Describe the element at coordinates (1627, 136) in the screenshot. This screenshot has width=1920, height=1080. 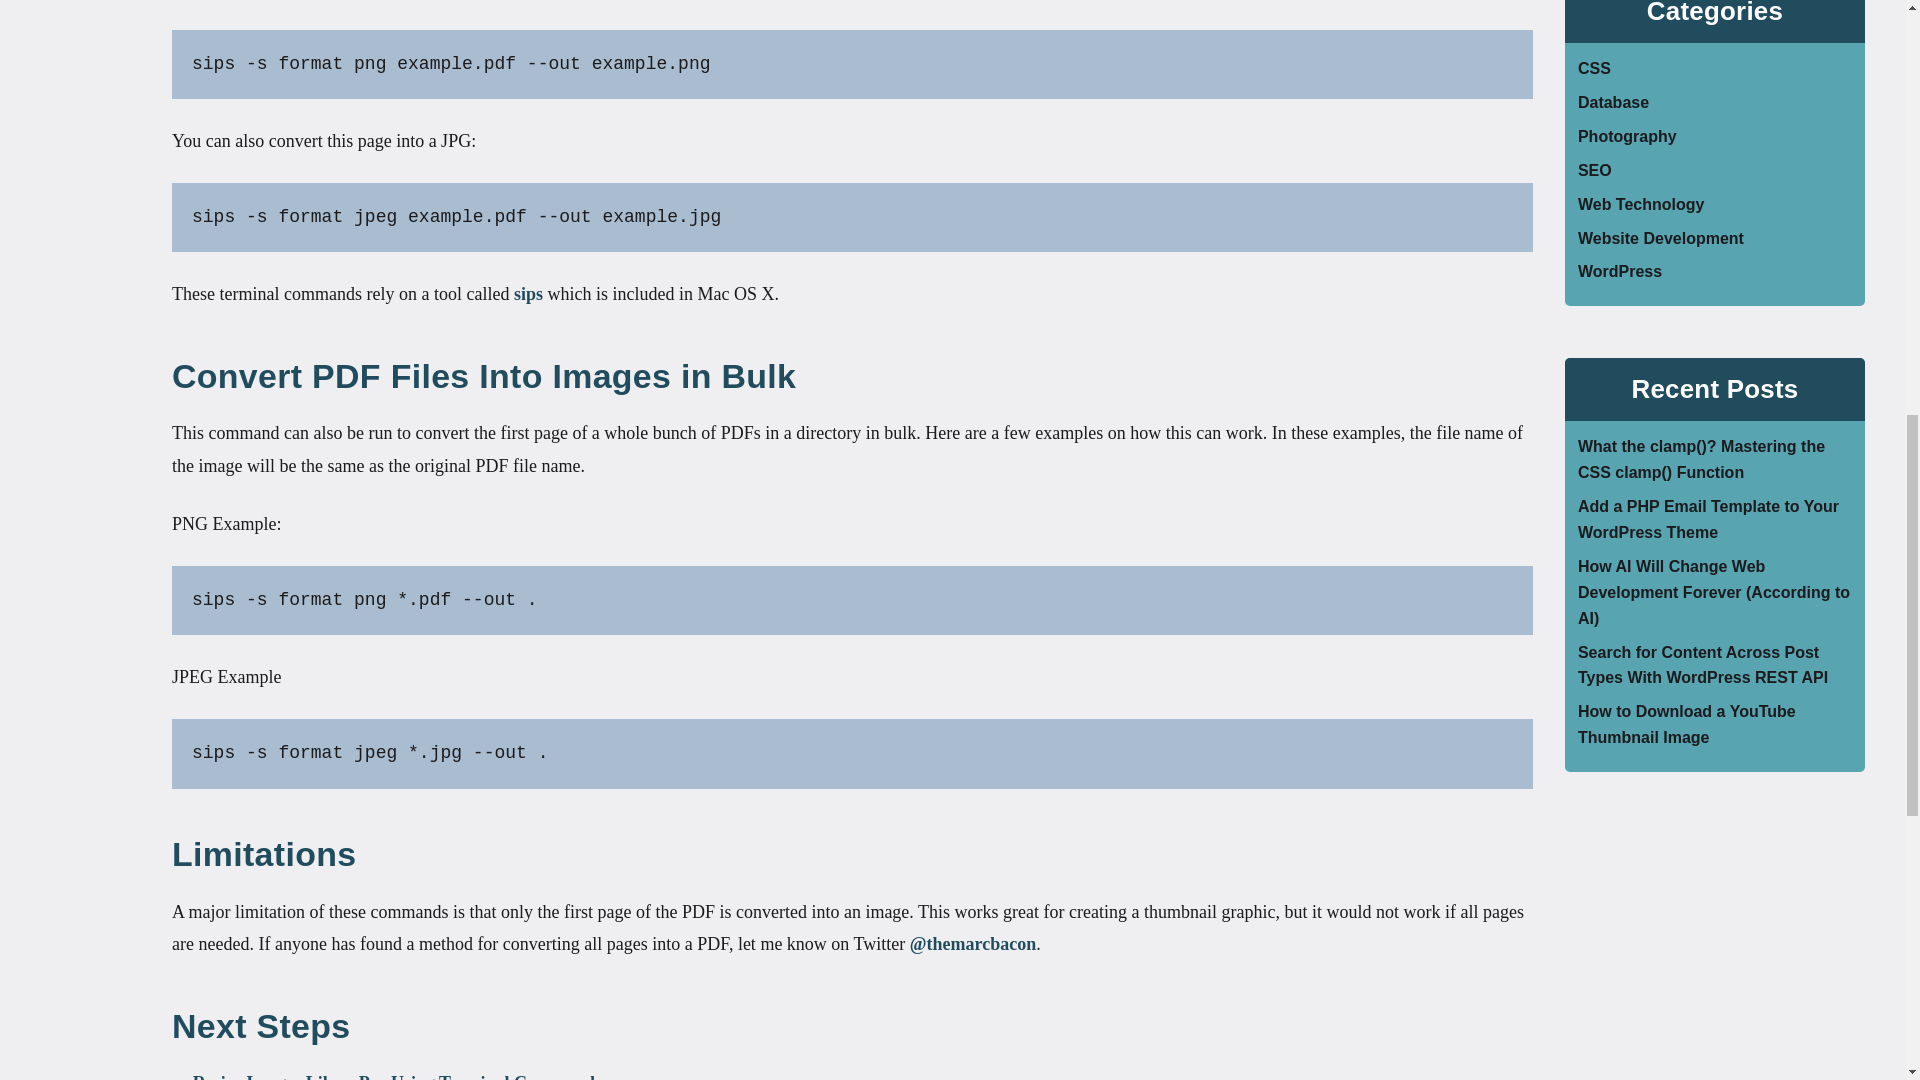
I see `Photography` at that location.